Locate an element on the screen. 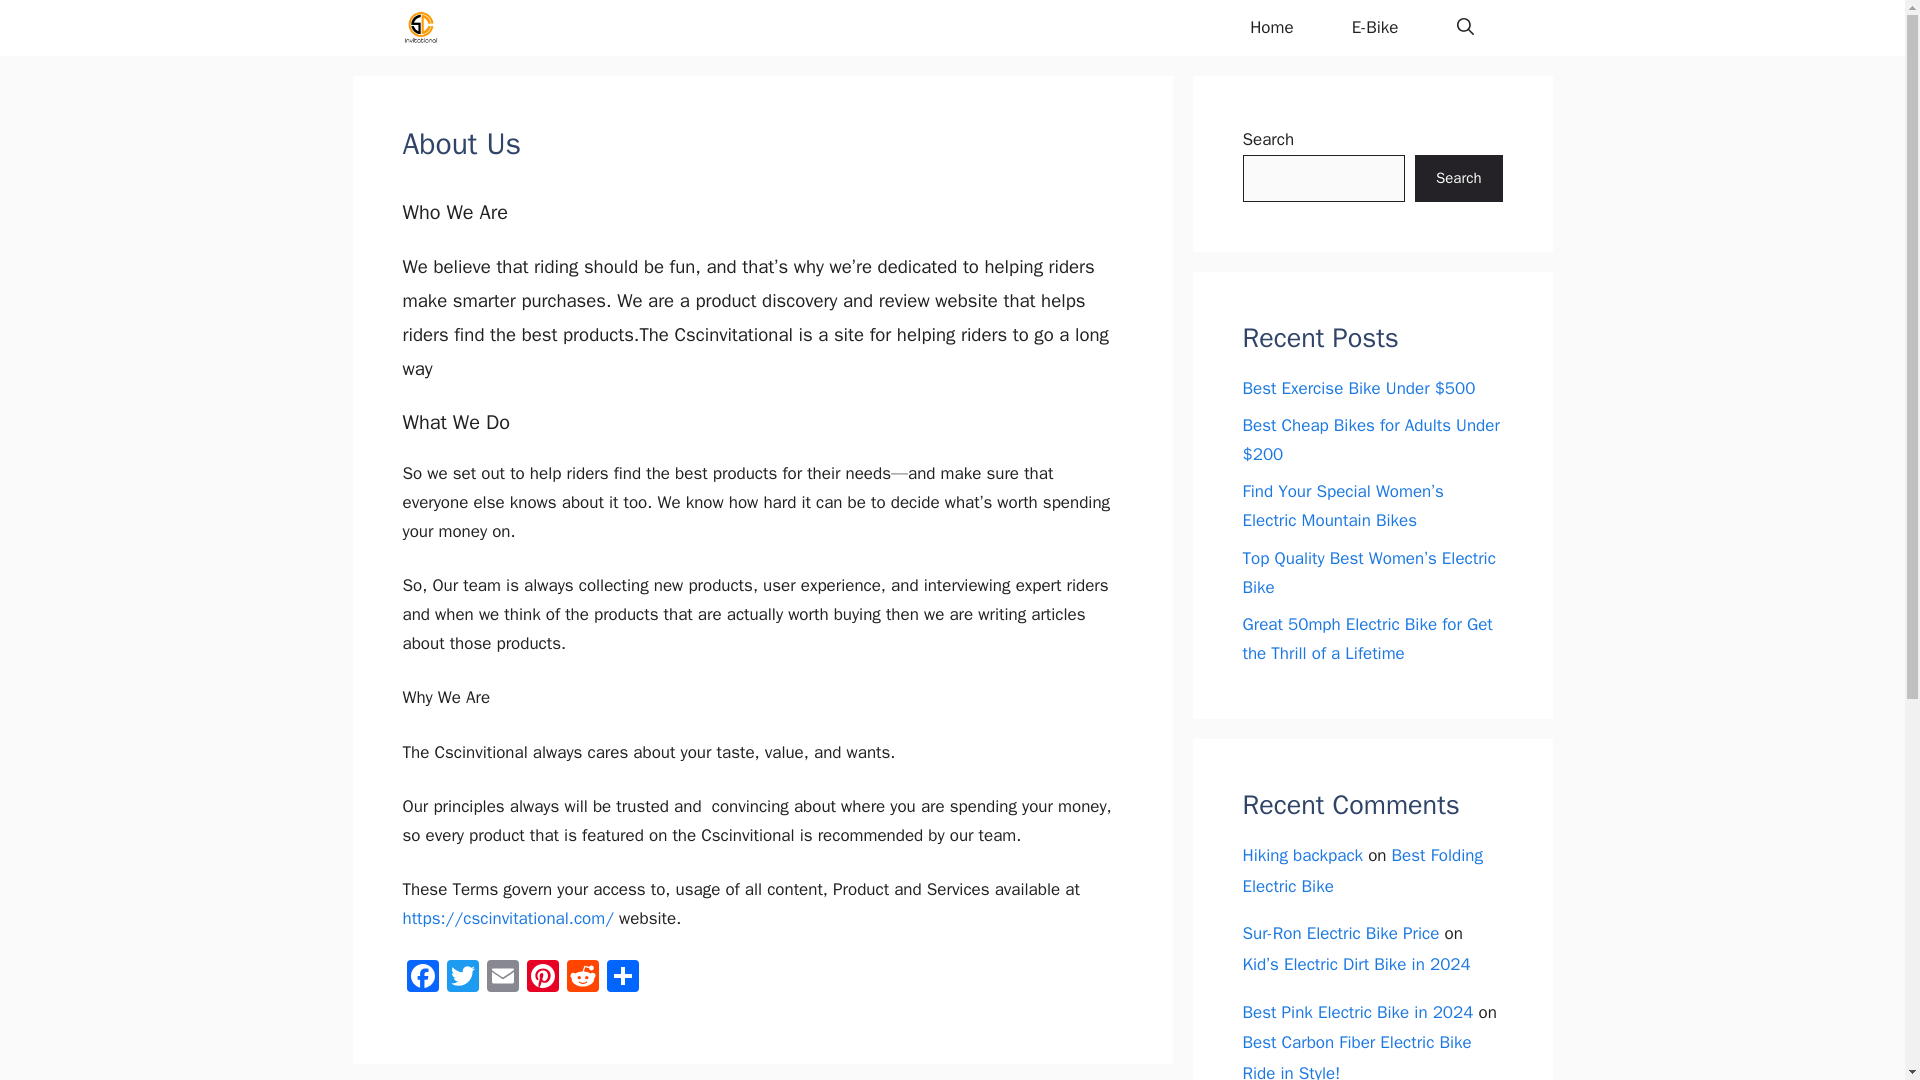 This screenshot has width=1920, height=1080. Best Carbon Fiber Electric Bike Ride in Style! is located at coordinates (1356, 1056).